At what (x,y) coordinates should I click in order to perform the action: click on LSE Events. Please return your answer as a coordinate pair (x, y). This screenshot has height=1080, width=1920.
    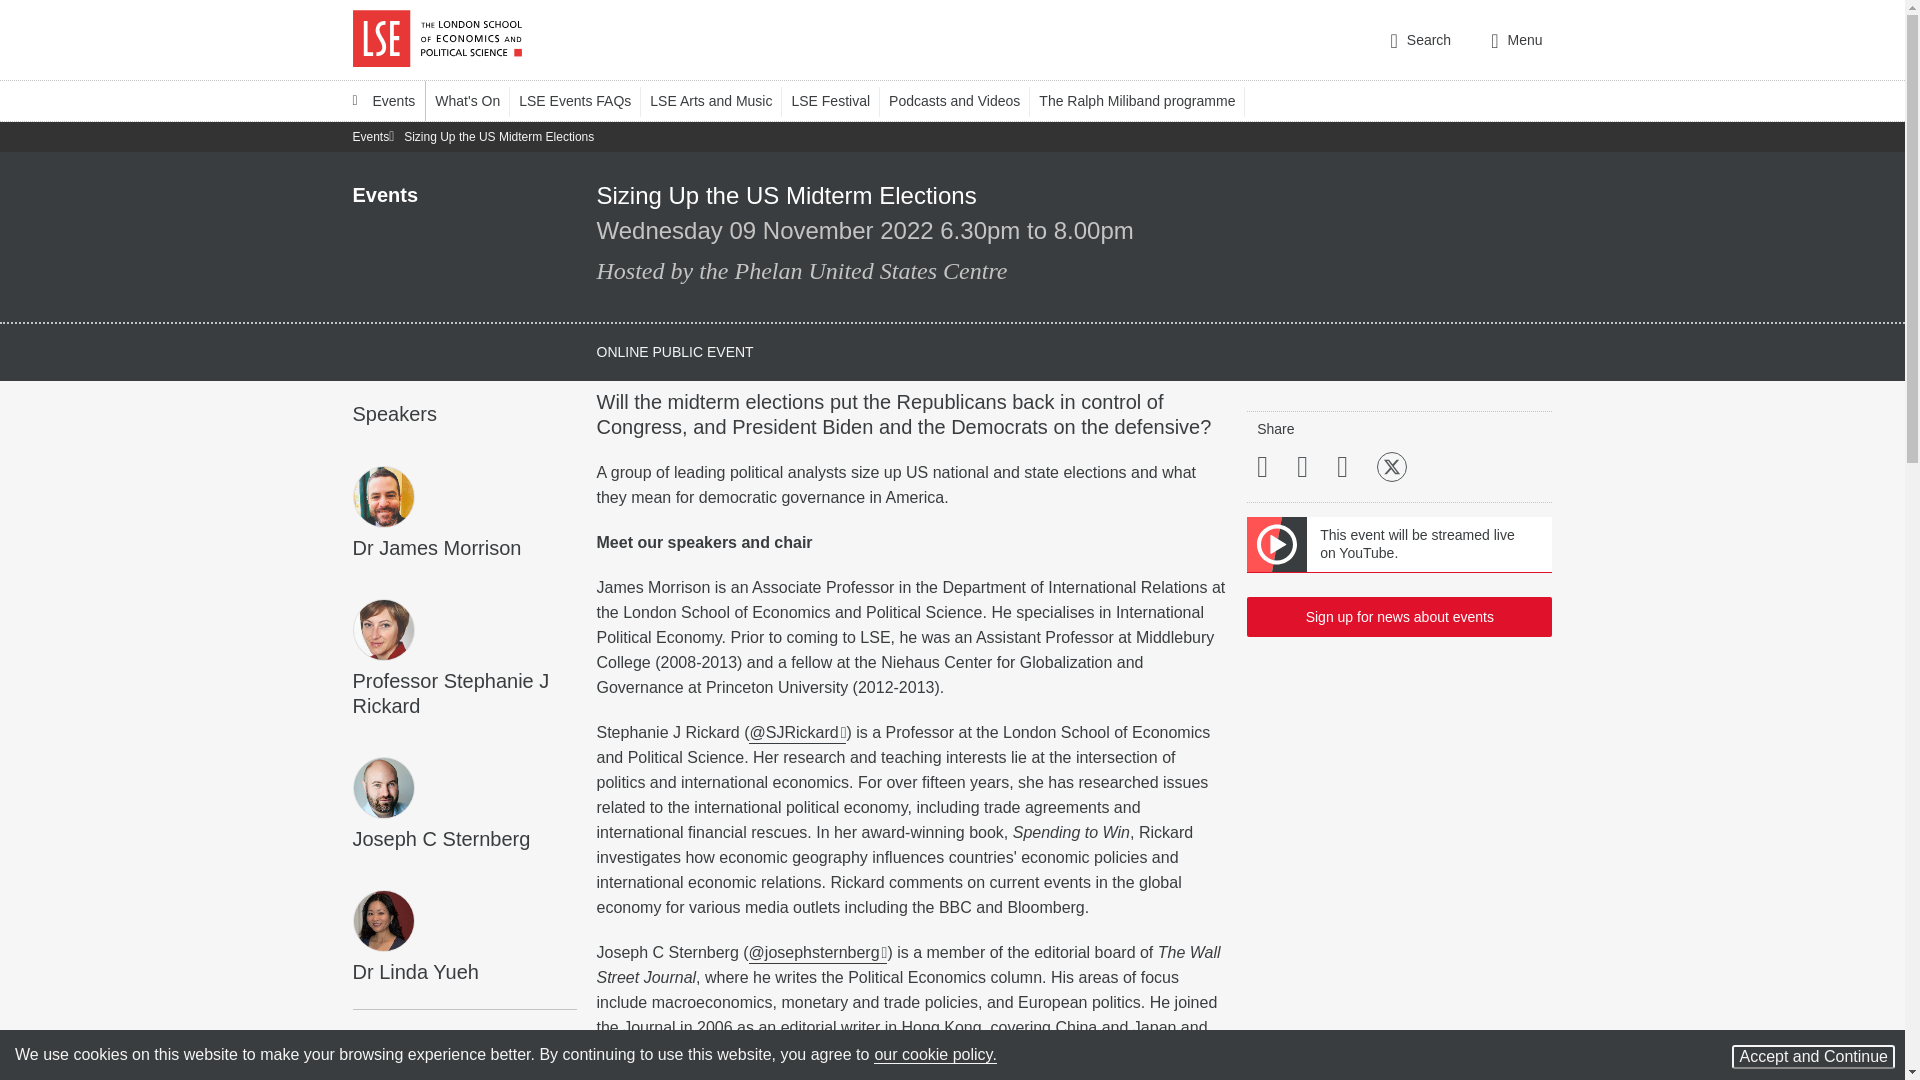
    Looking at the image, I should click on (384, 100).